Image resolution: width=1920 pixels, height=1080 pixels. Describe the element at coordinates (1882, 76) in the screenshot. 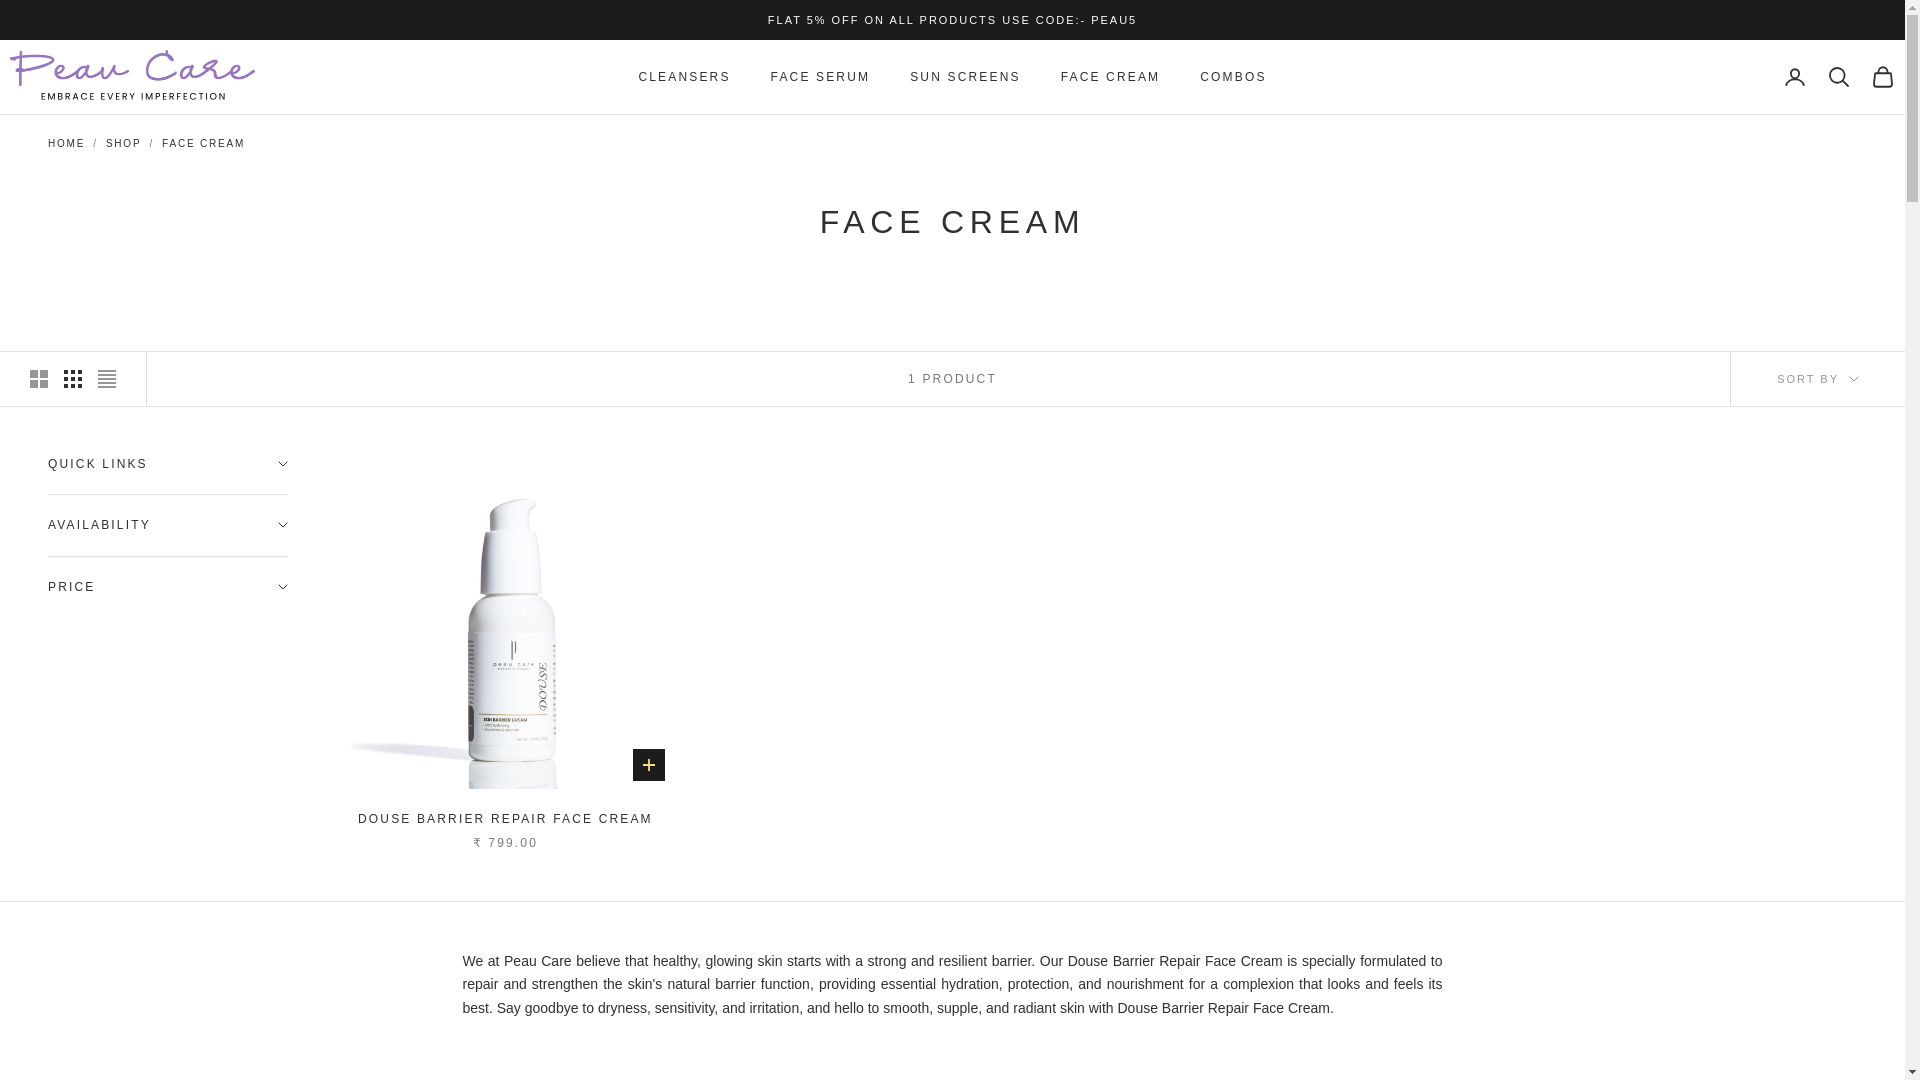

I see `Open cart` at that location.